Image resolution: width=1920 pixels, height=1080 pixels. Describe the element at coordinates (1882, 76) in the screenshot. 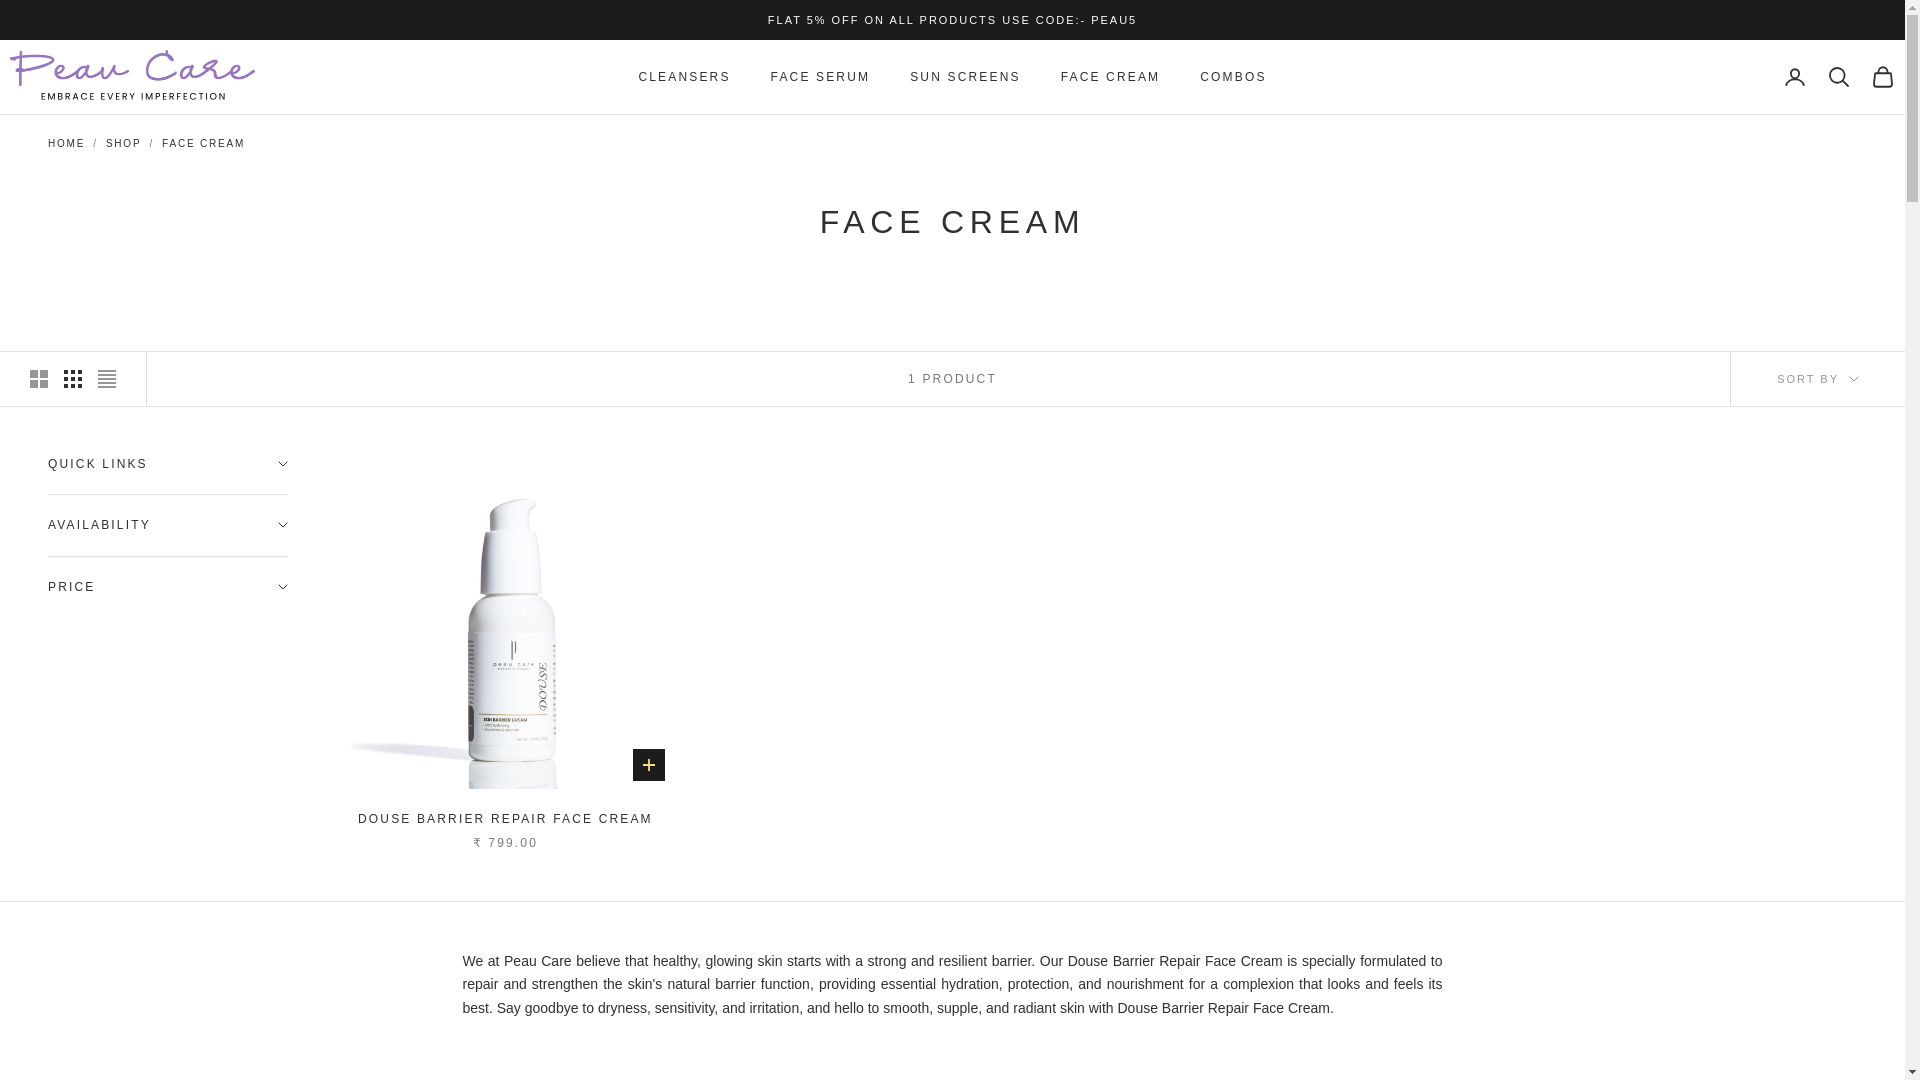

I see `Open cart` at that location.